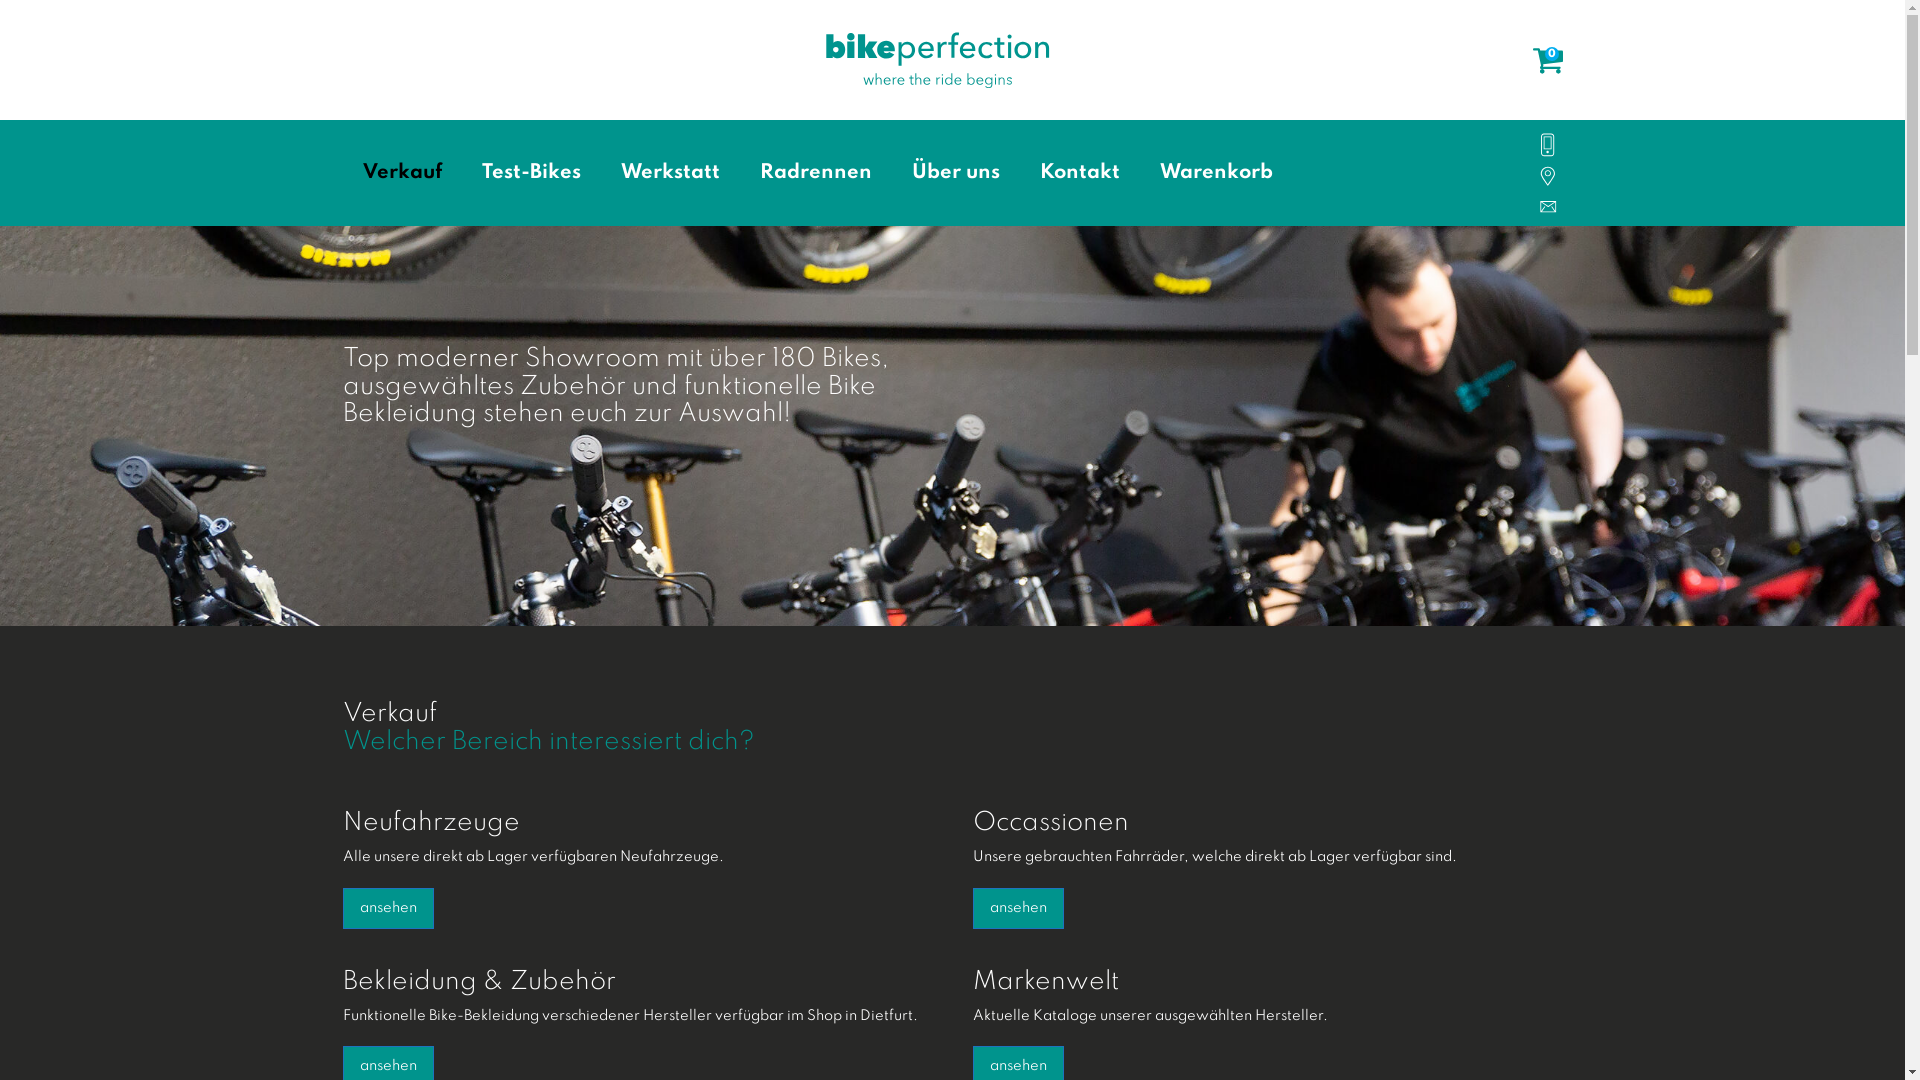  What do you see at coordinates (532, 174) in the screenshot?
I see `Test-Bikes` at bounding box center [532, 174].